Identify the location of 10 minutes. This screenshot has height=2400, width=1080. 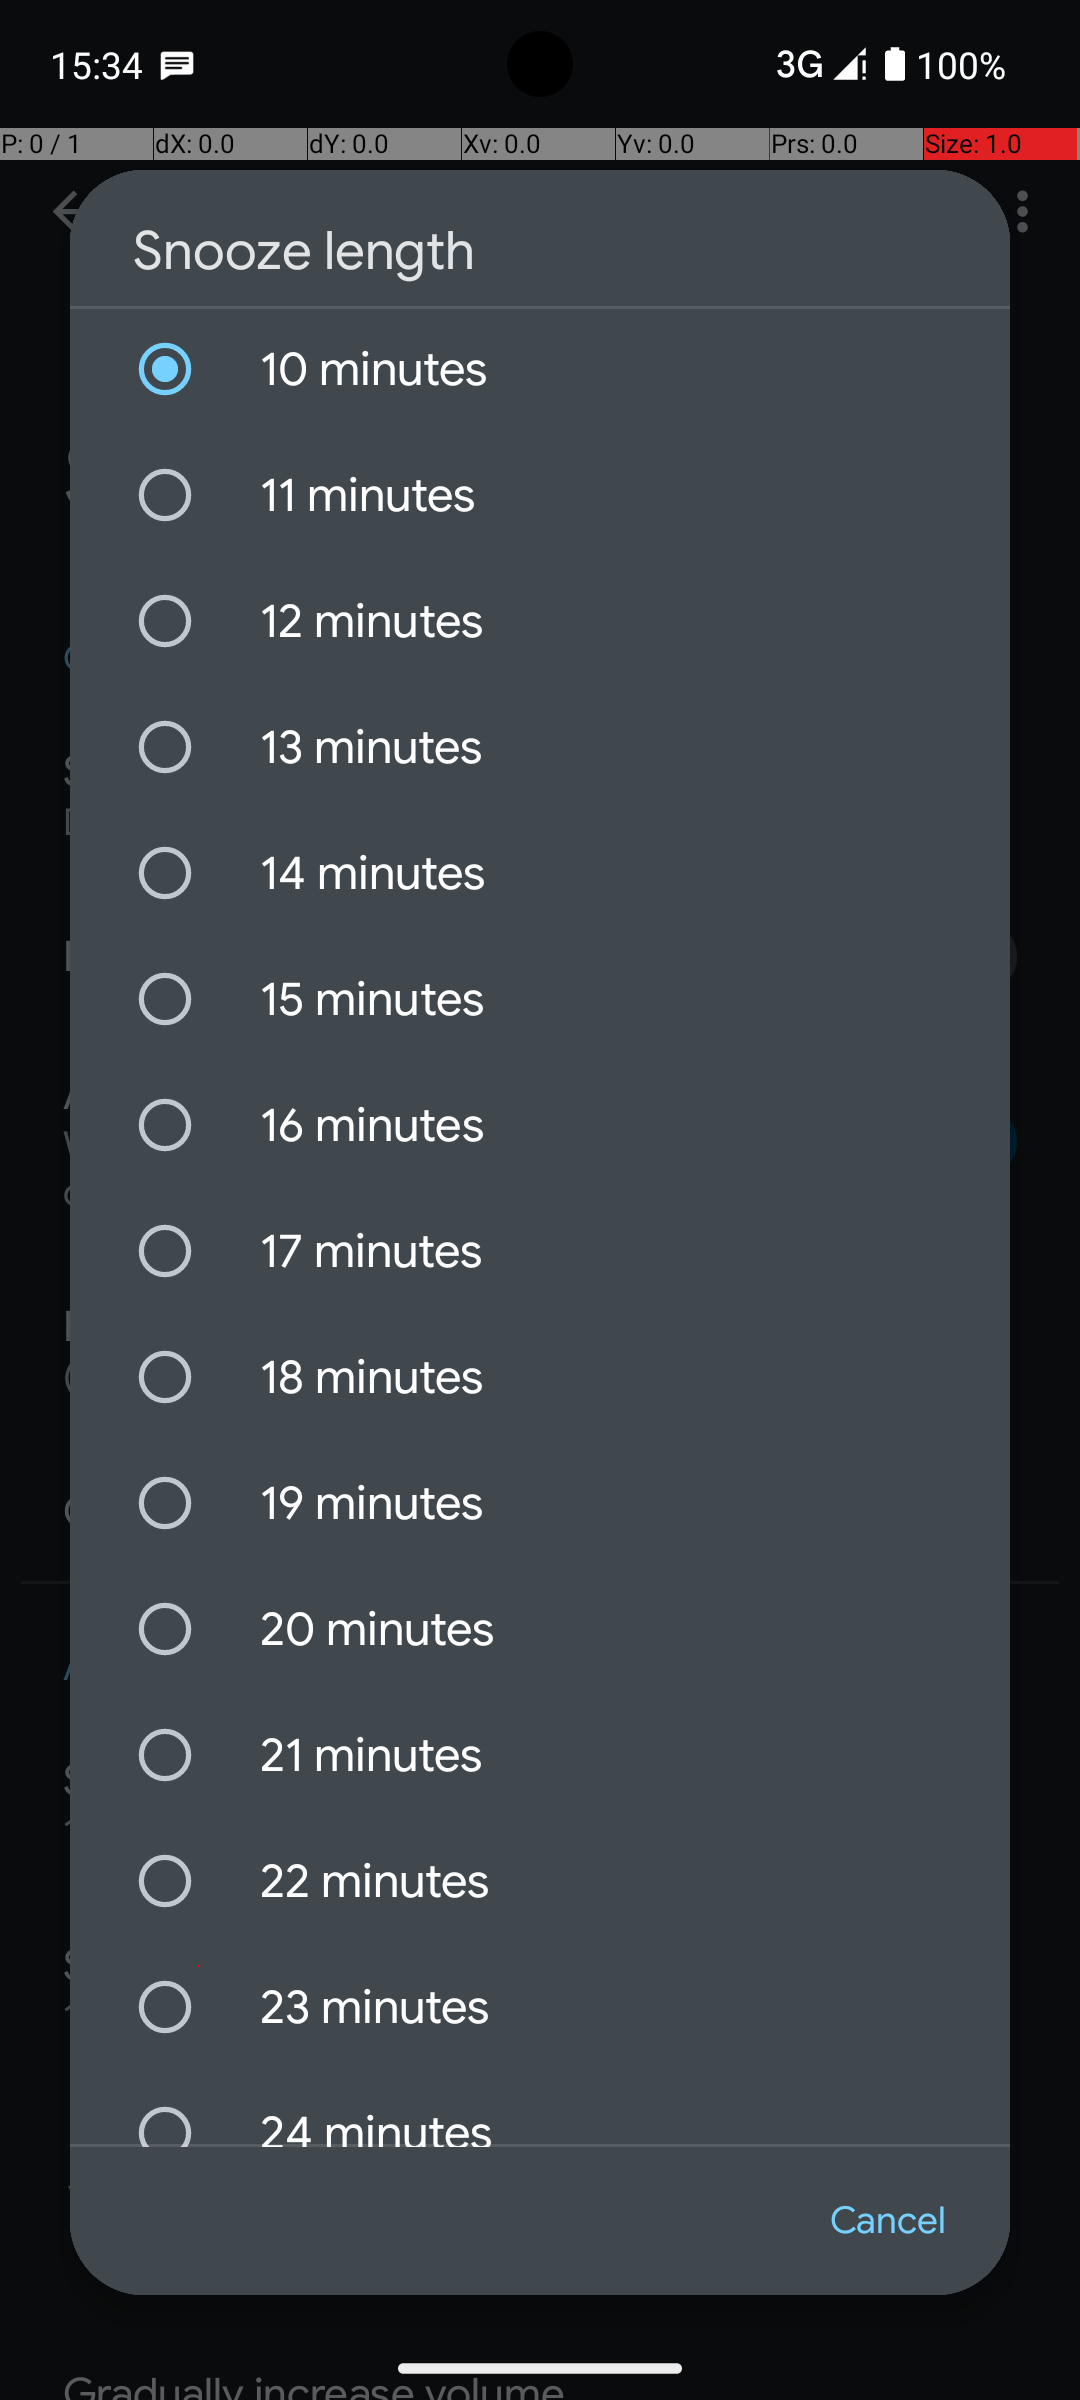
(540, 369).